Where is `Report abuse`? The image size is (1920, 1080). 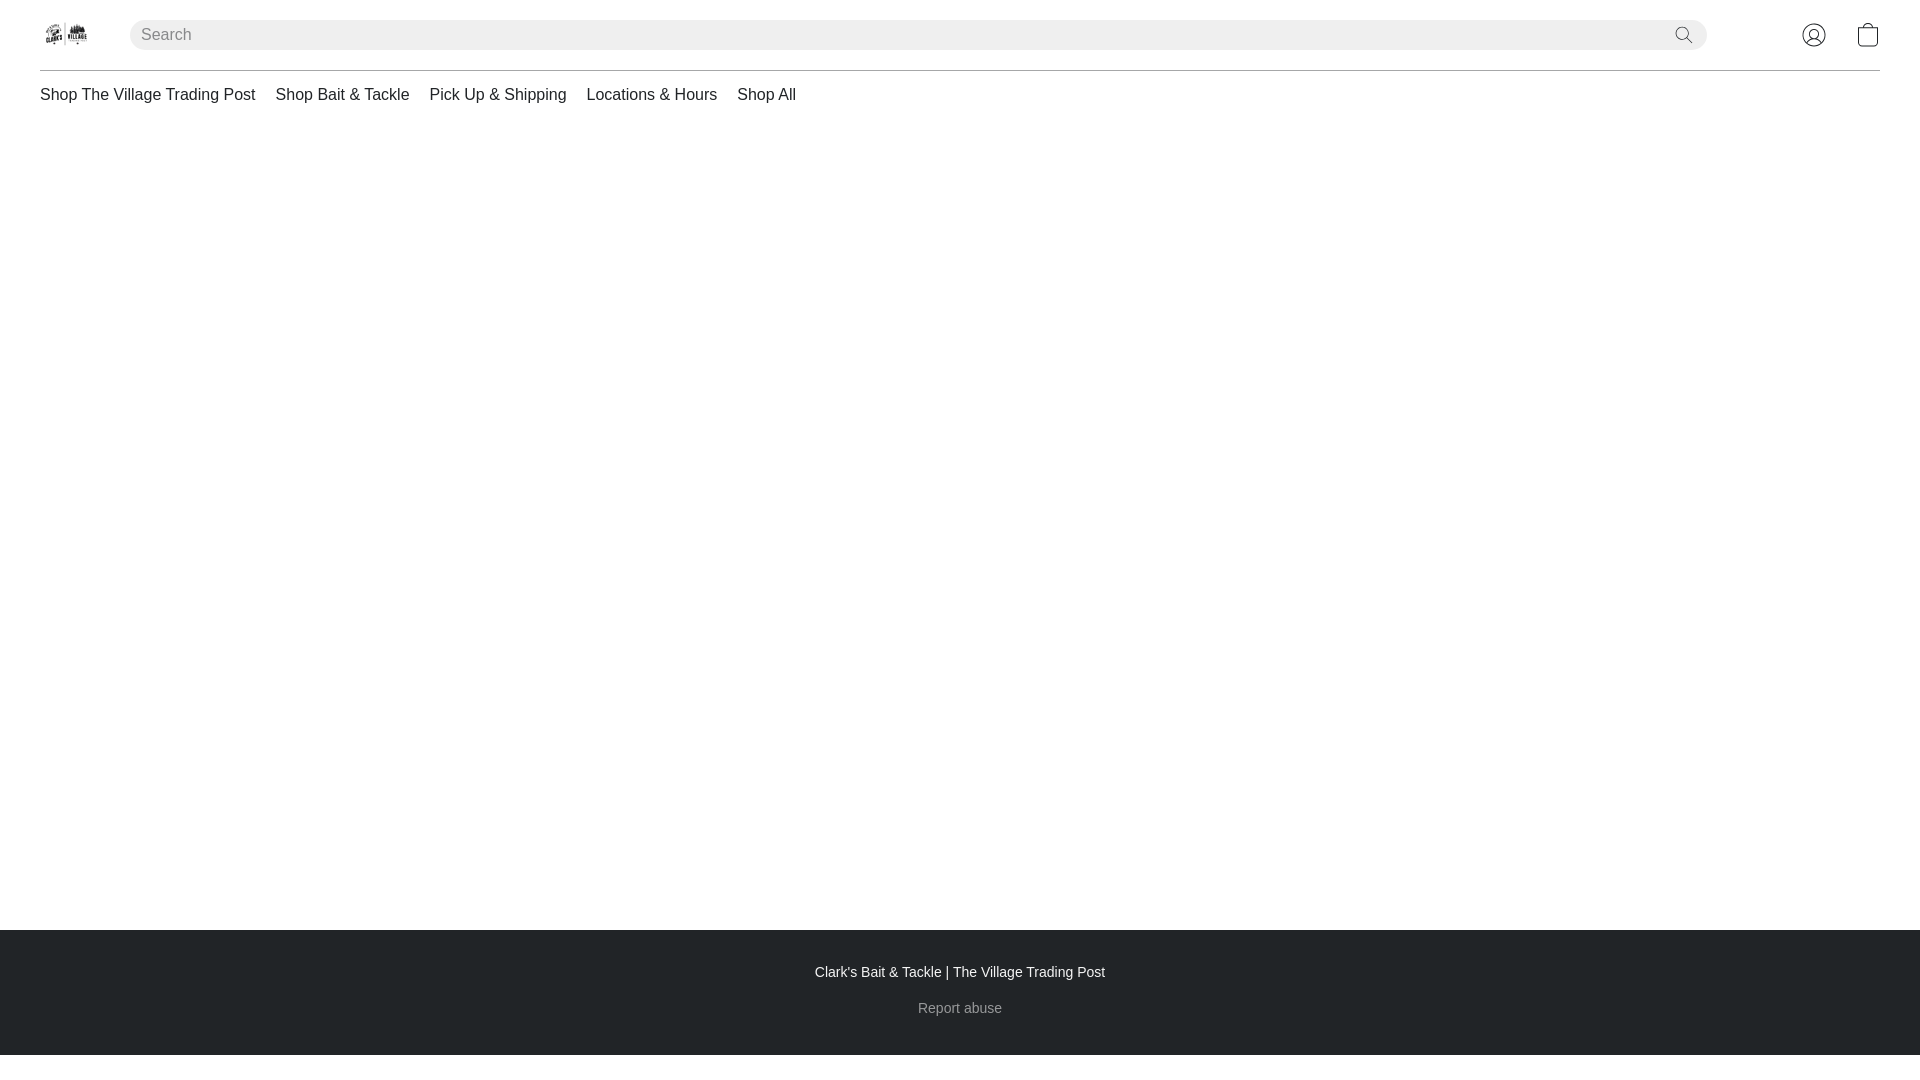 Report abuse is located at coordinates (960, 1007).